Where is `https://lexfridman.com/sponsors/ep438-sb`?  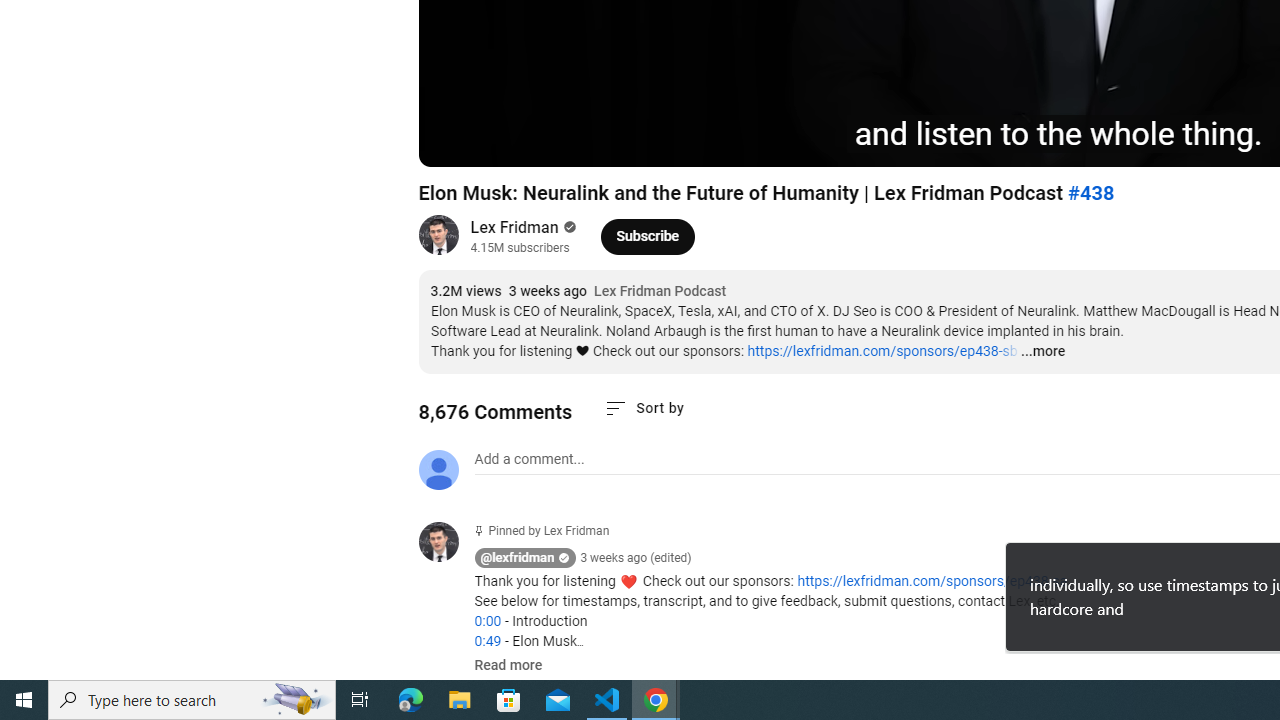 https://lexfridman.com/sponsors/ep438-sb is located at coordinates (882, 351).